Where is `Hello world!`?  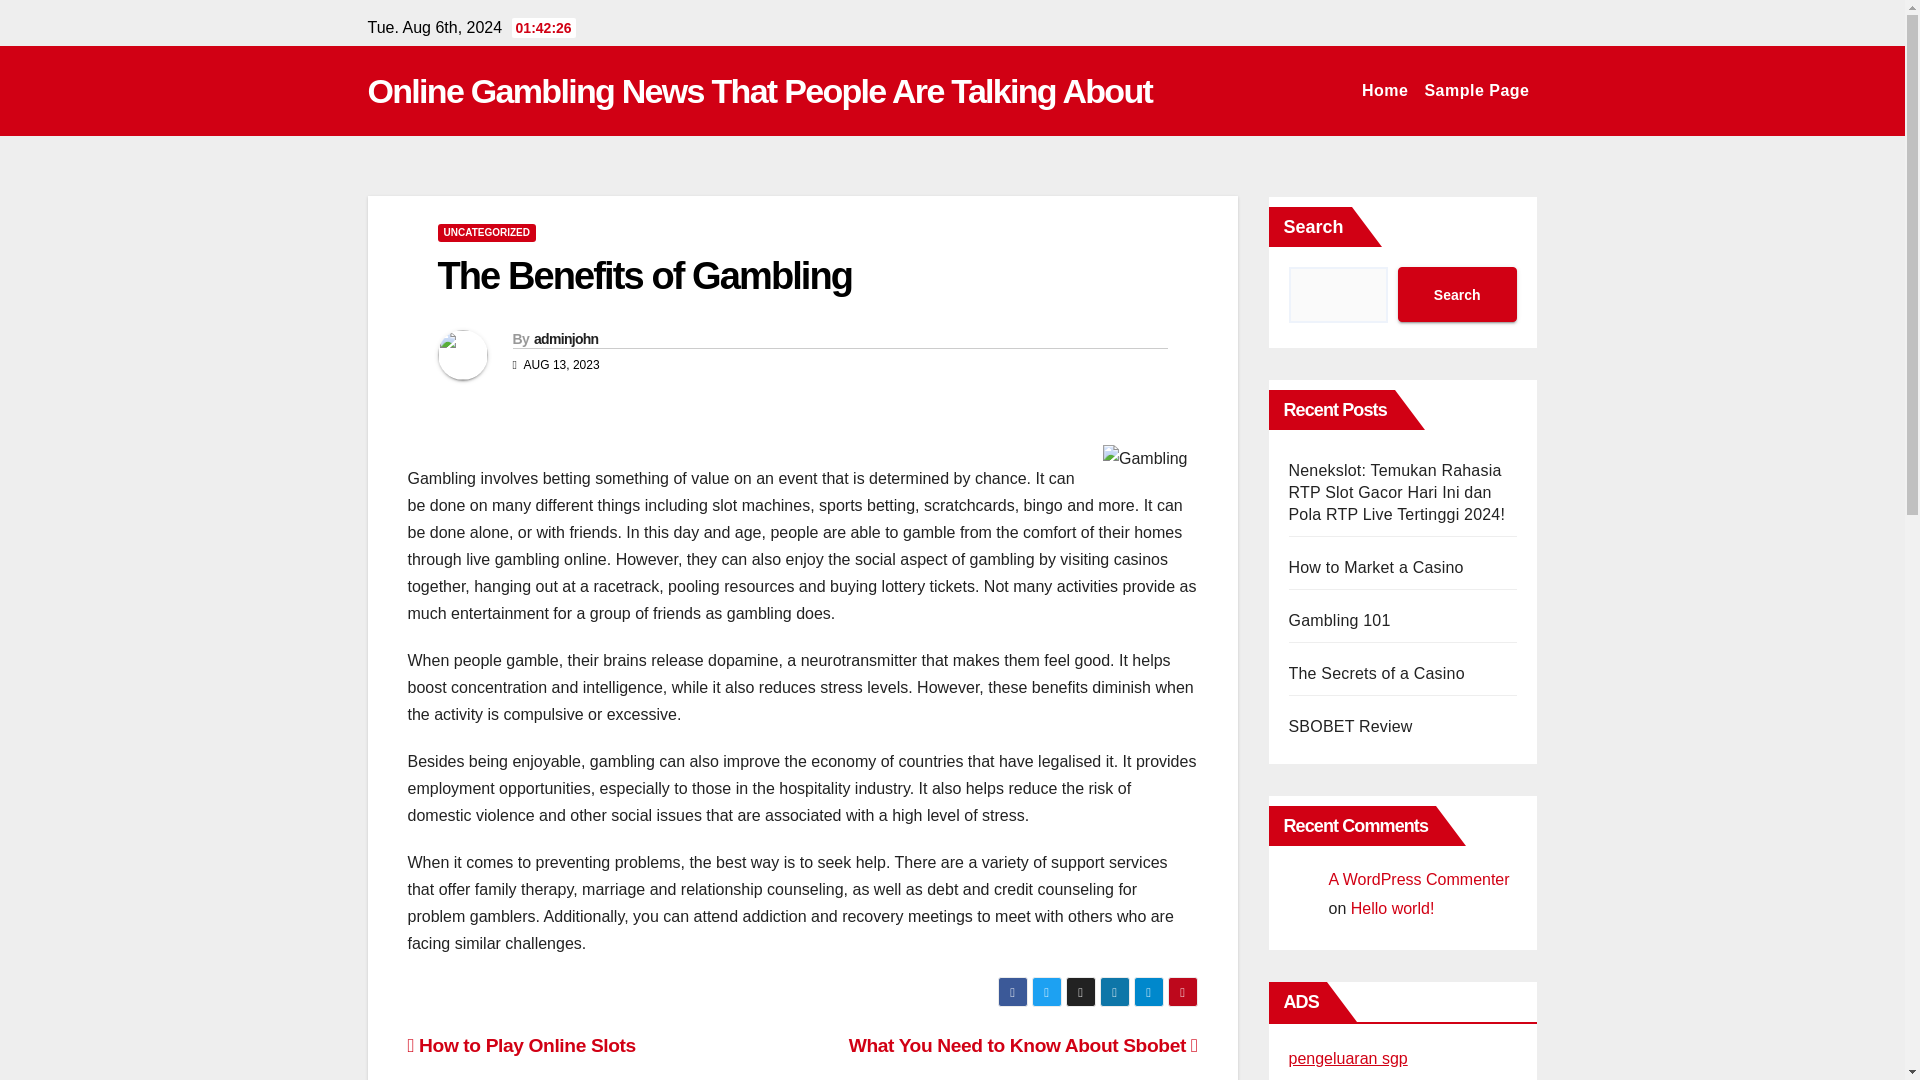 Hello world! is located at coordinates (1392, 908).